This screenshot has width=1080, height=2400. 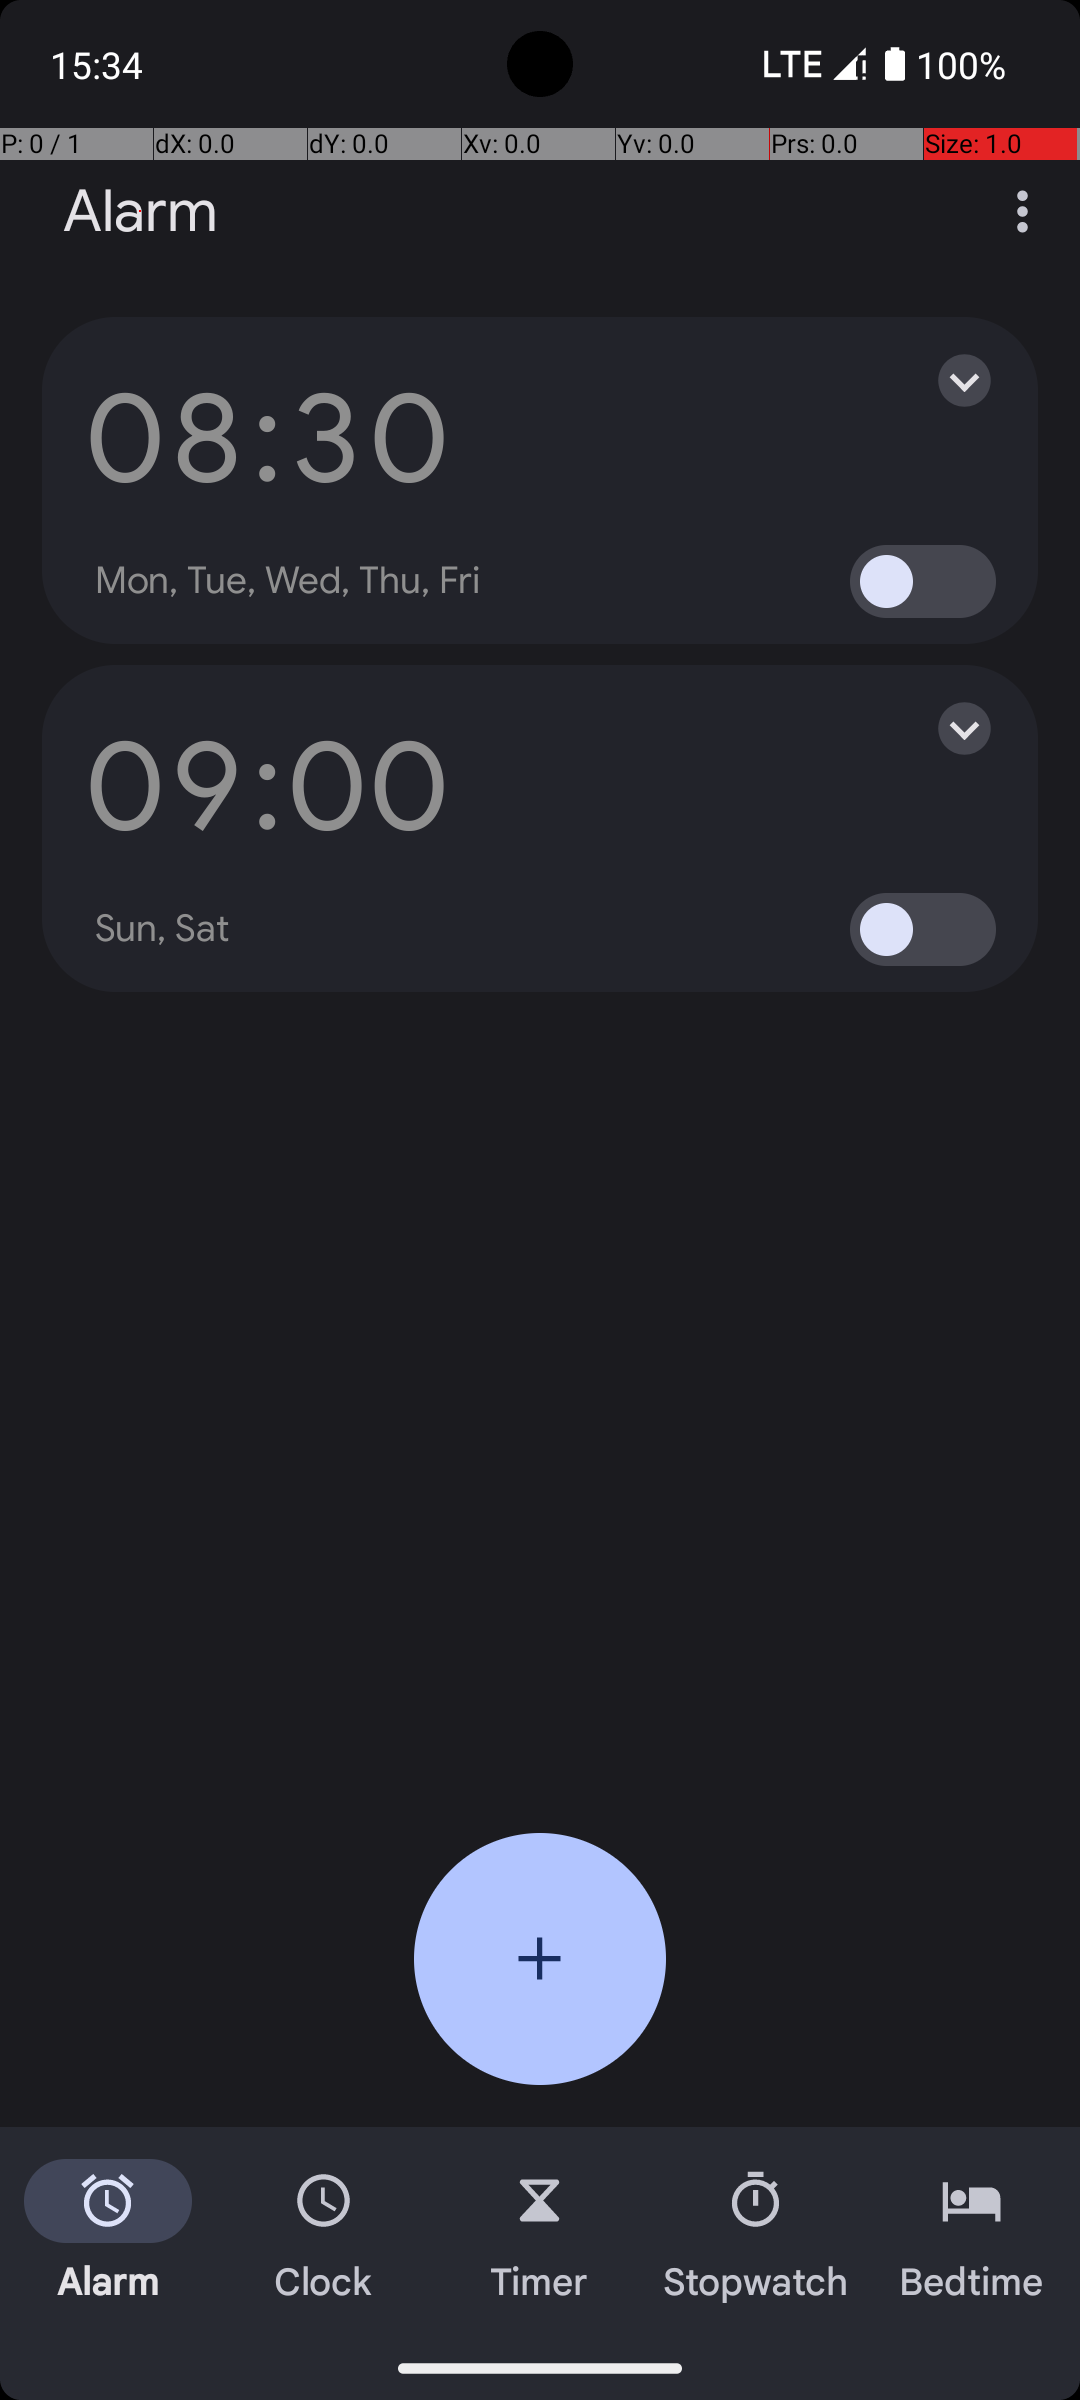 I want to click on Expand alarm, so click(x=944, y=380).